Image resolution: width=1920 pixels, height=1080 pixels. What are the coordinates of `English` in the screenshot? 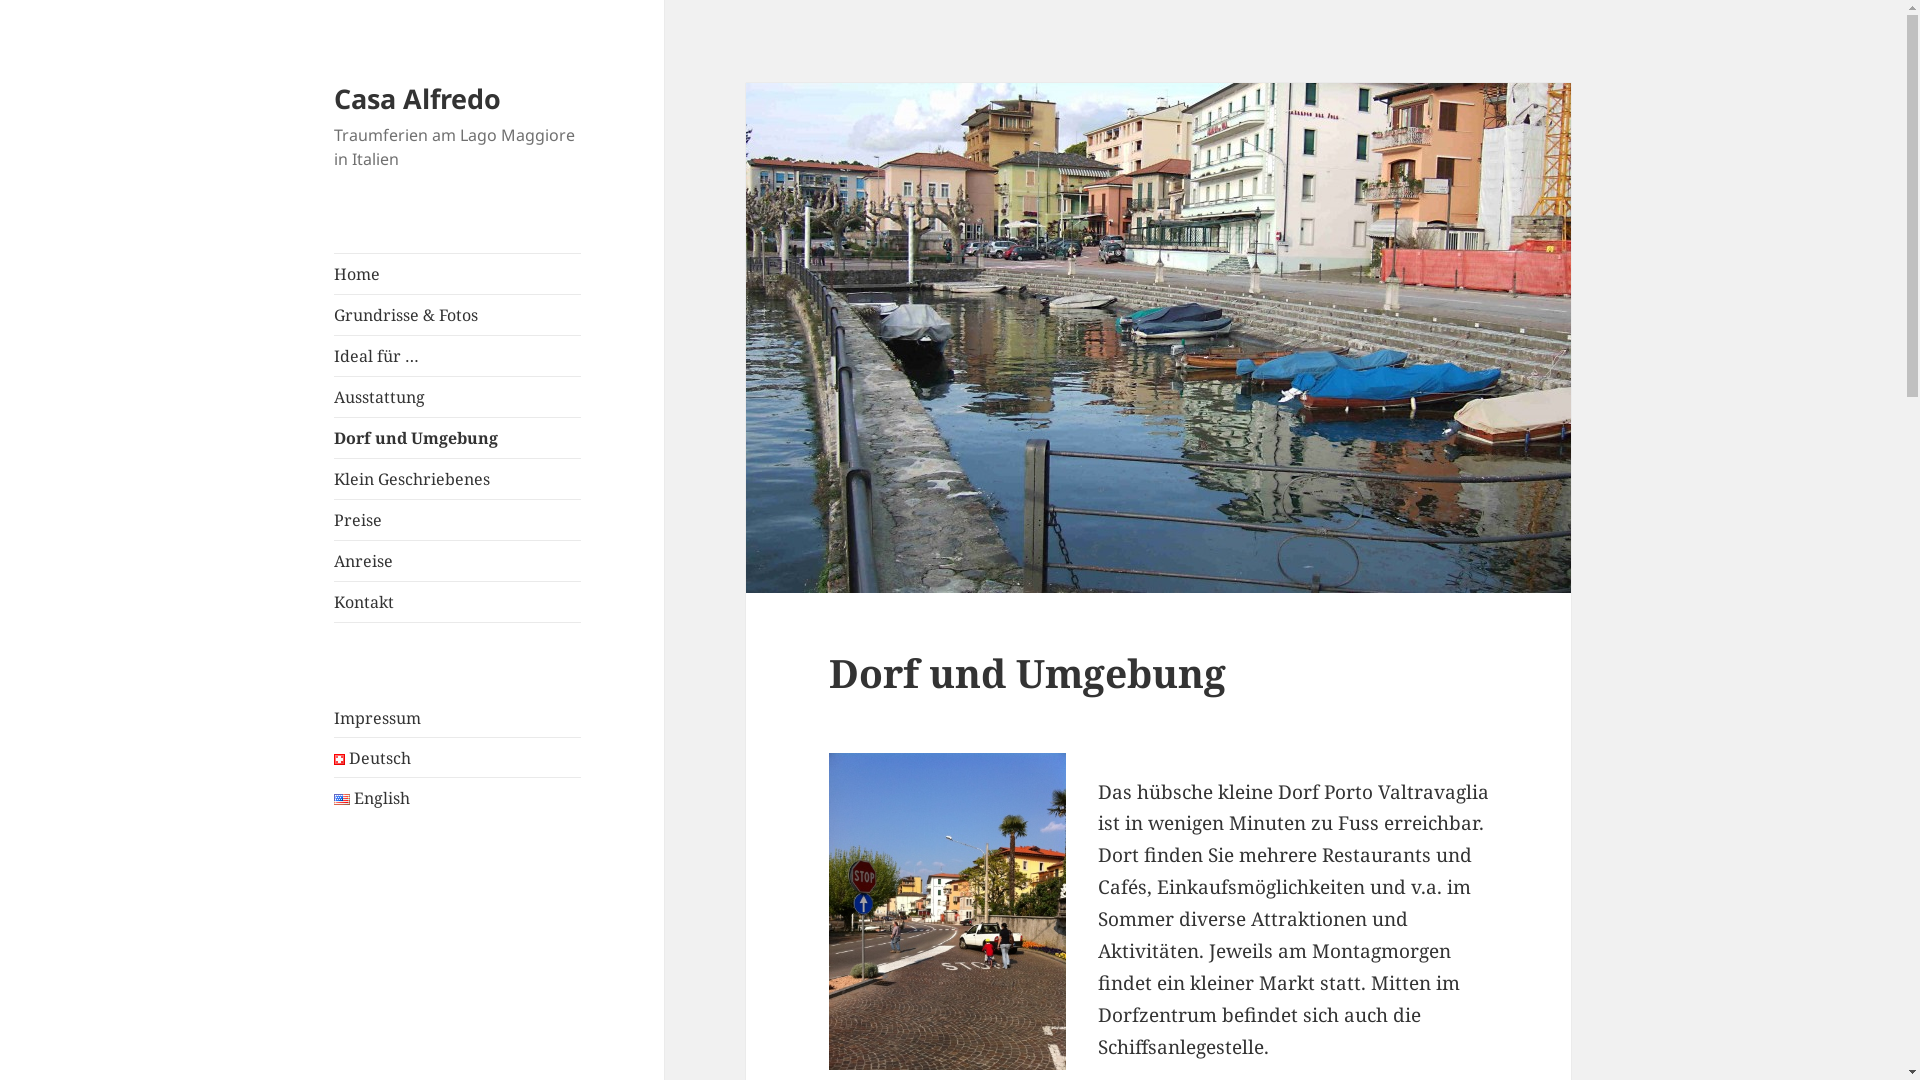 It's located at (342, 800).